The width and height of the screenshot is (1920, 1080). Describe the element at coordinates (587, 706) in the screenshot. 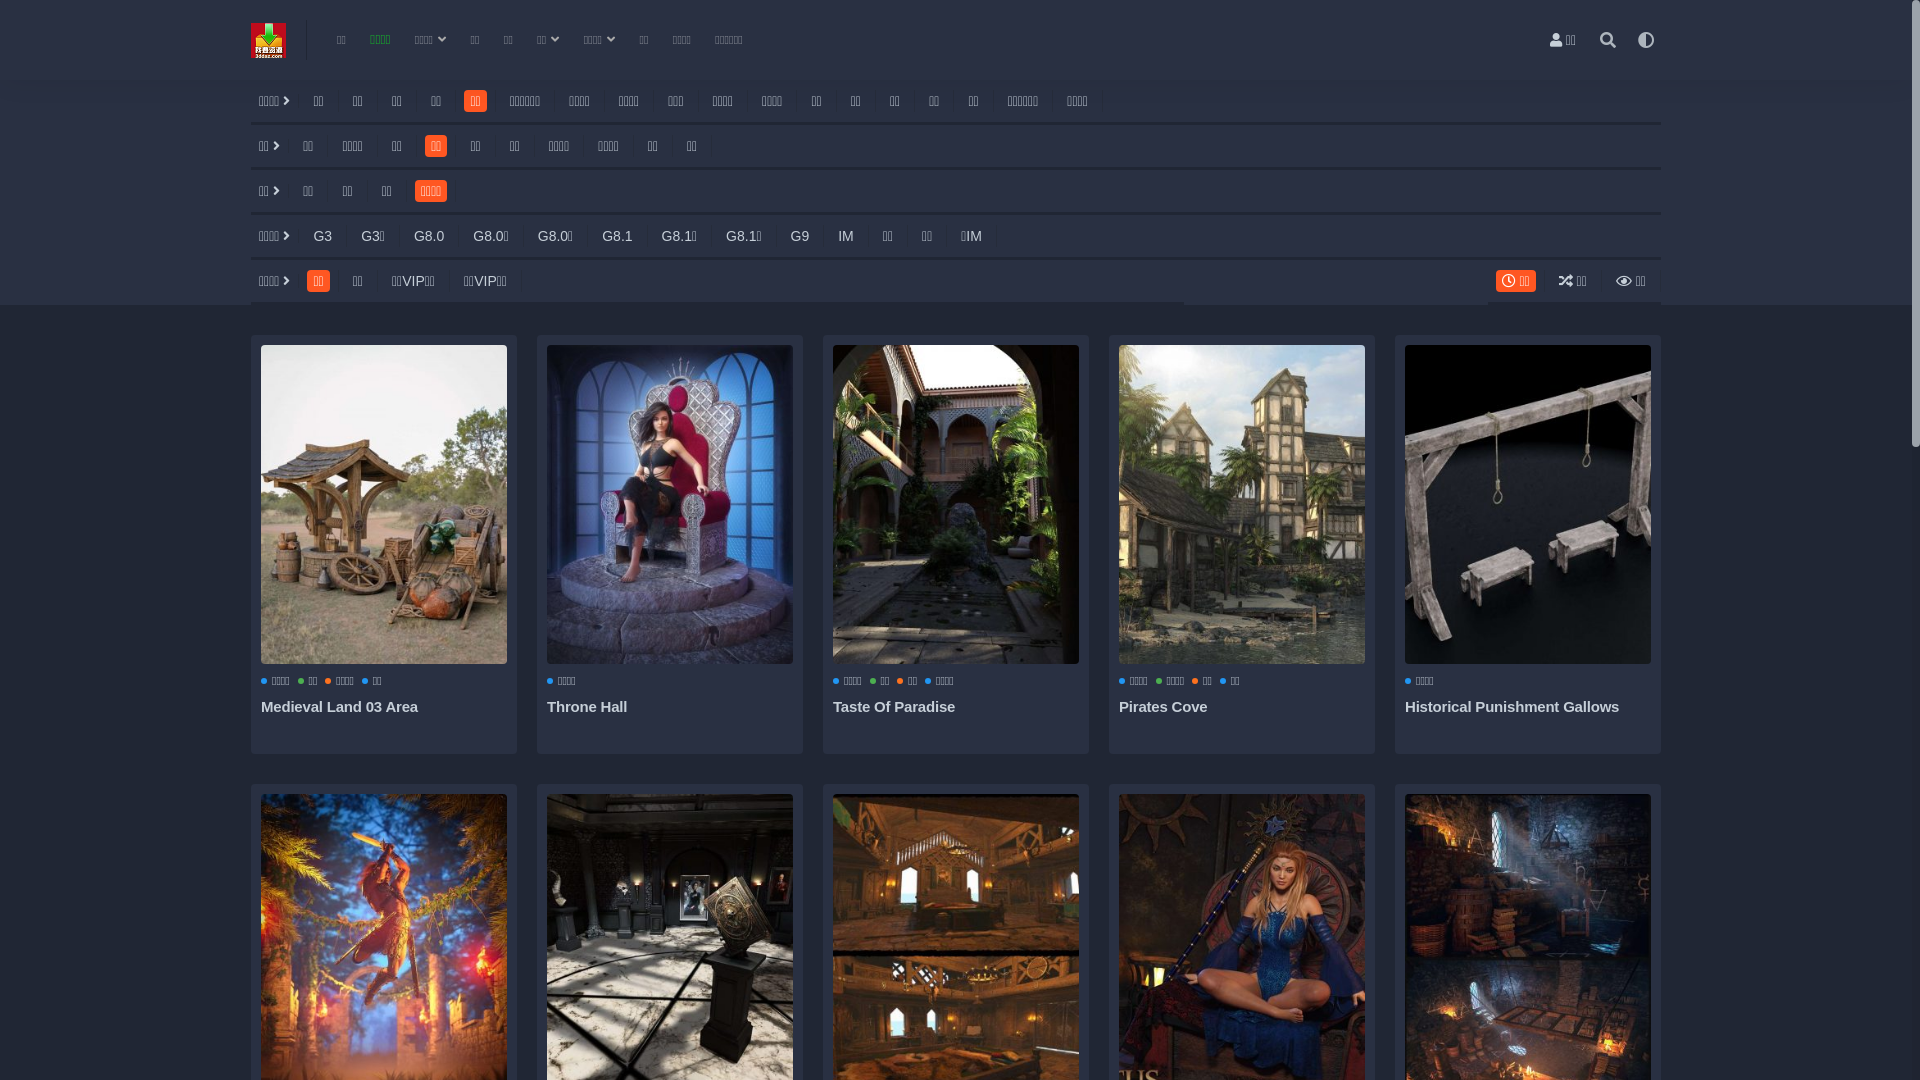

I see `Throne Hall` at that location.